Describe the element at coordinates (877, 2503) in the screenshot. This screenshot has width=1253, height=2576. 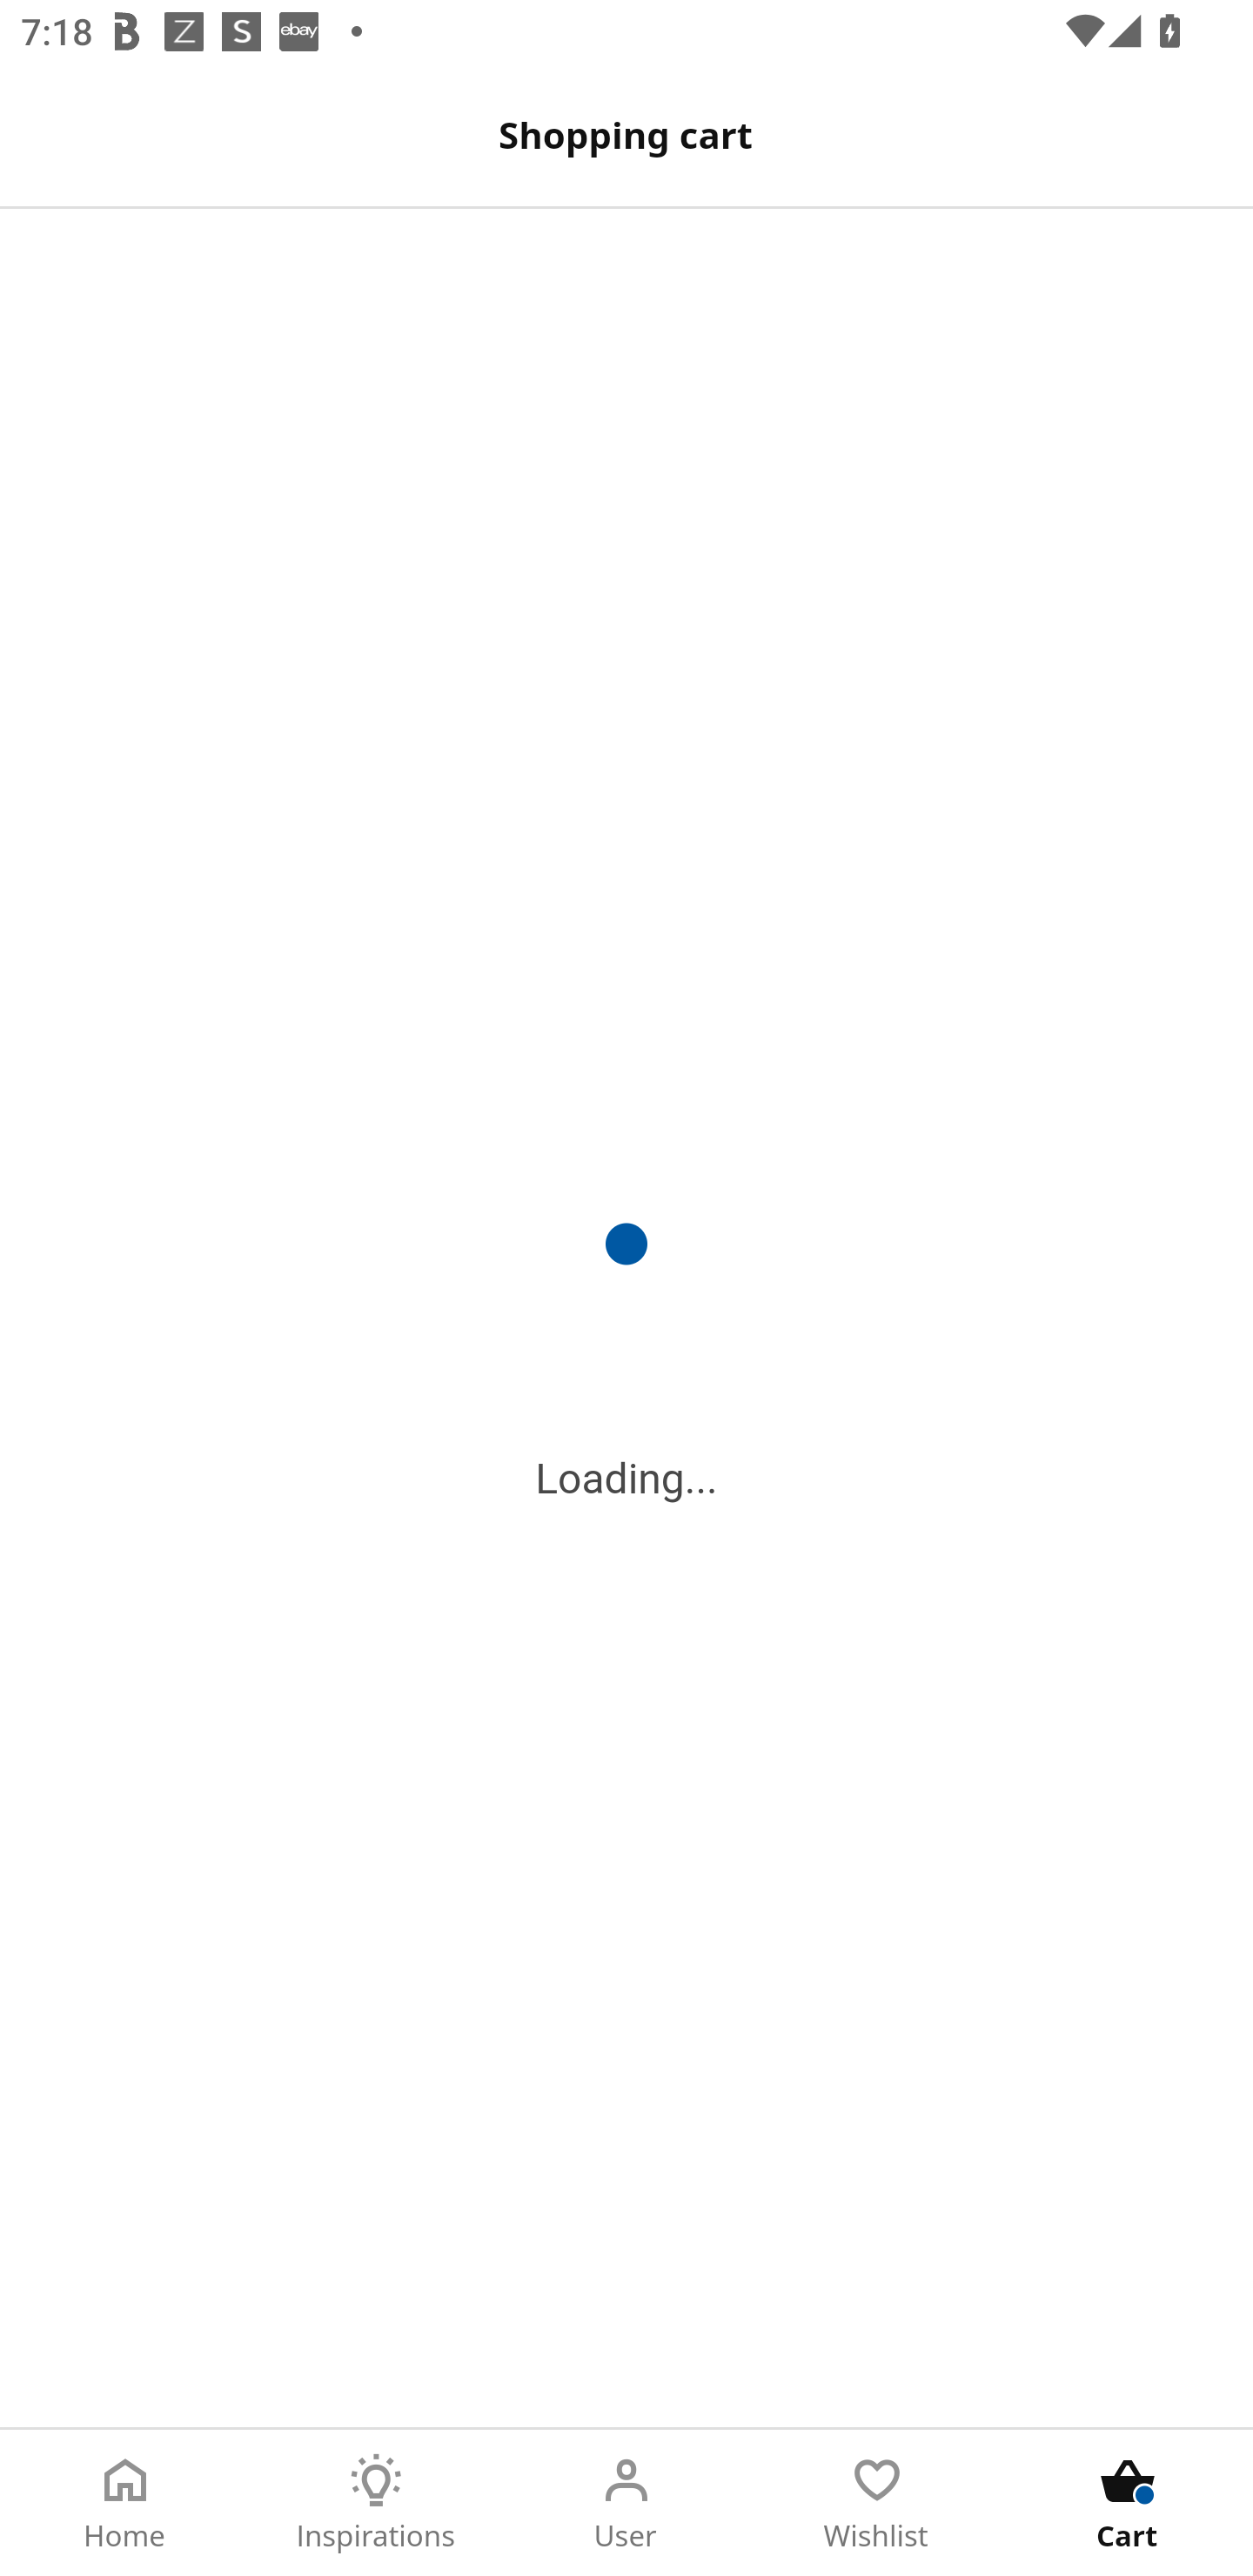
I see `Wishlist
Tab 4 of 5` at that location.